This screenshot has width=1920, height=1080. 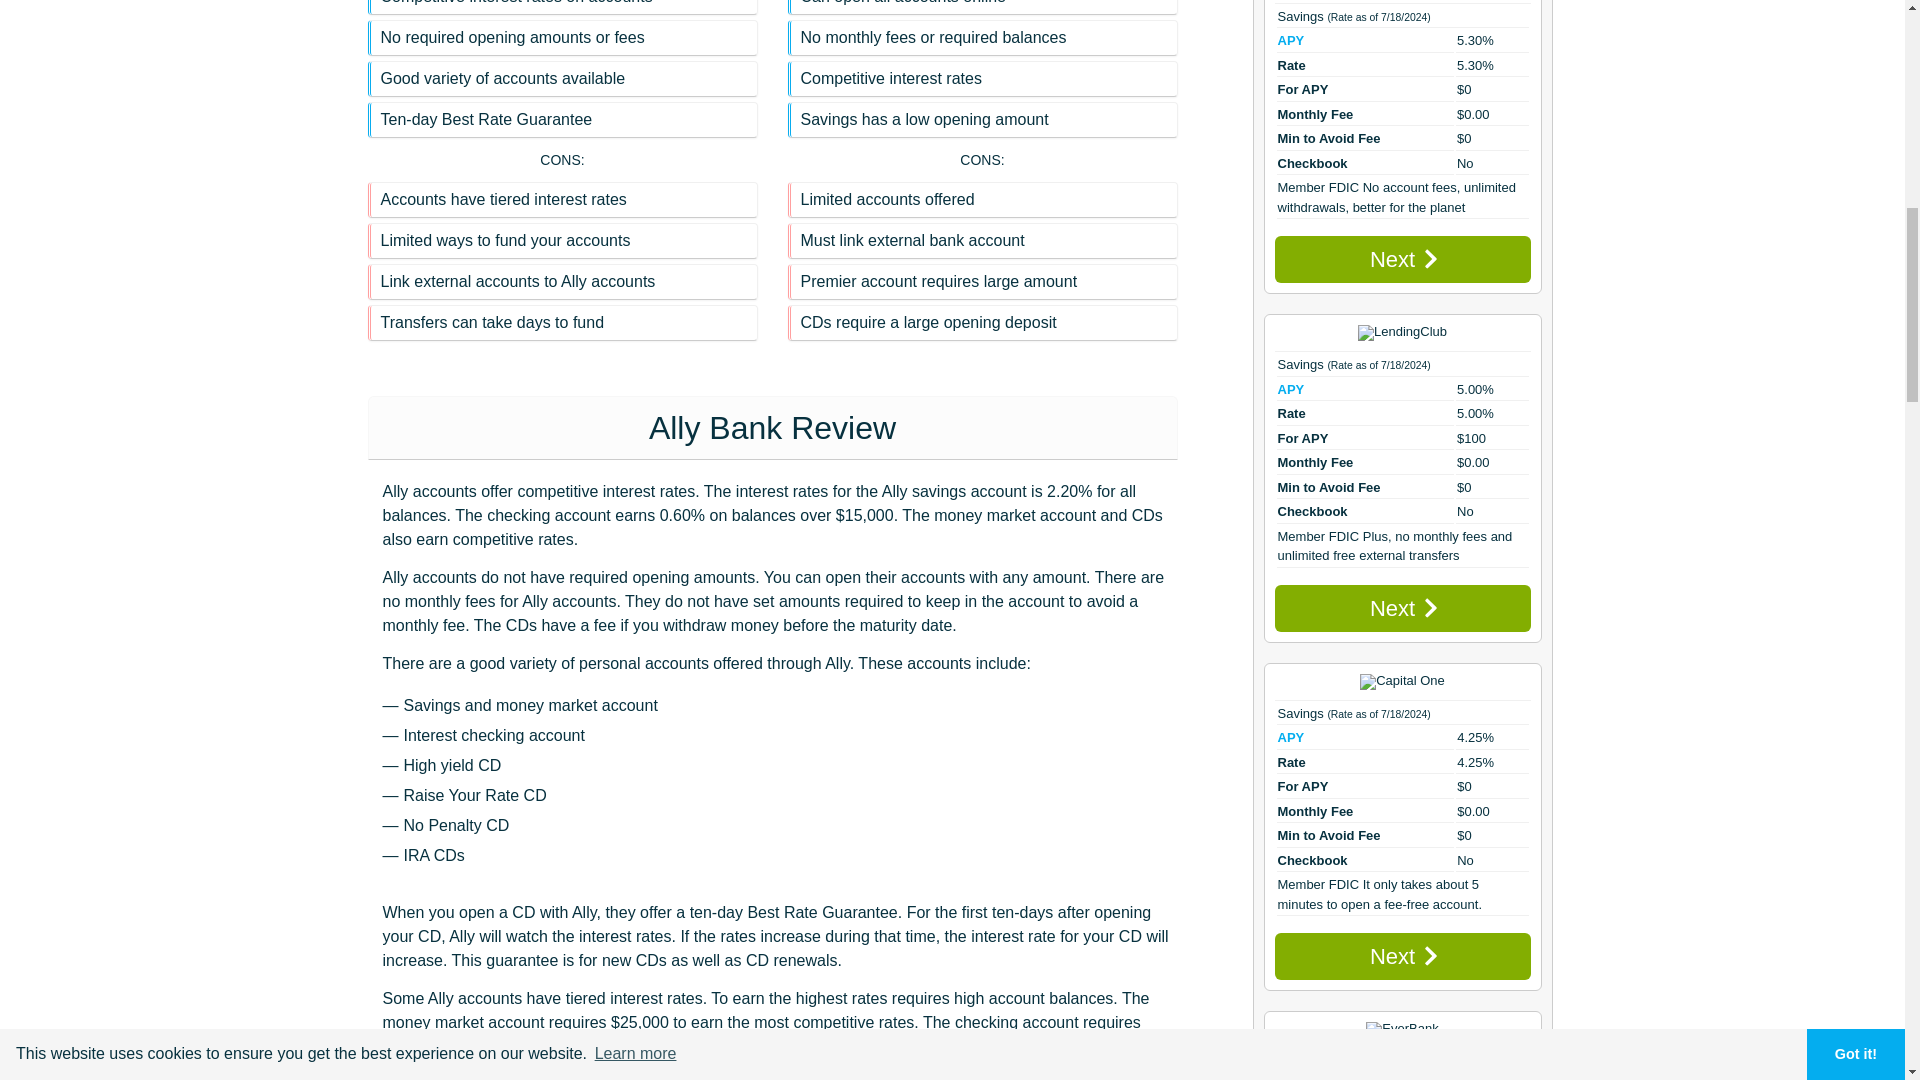 What do you see at coordinates (1402, 333) in the screenshot?
I see `LendingClub` at bounding box center [1402, 333].